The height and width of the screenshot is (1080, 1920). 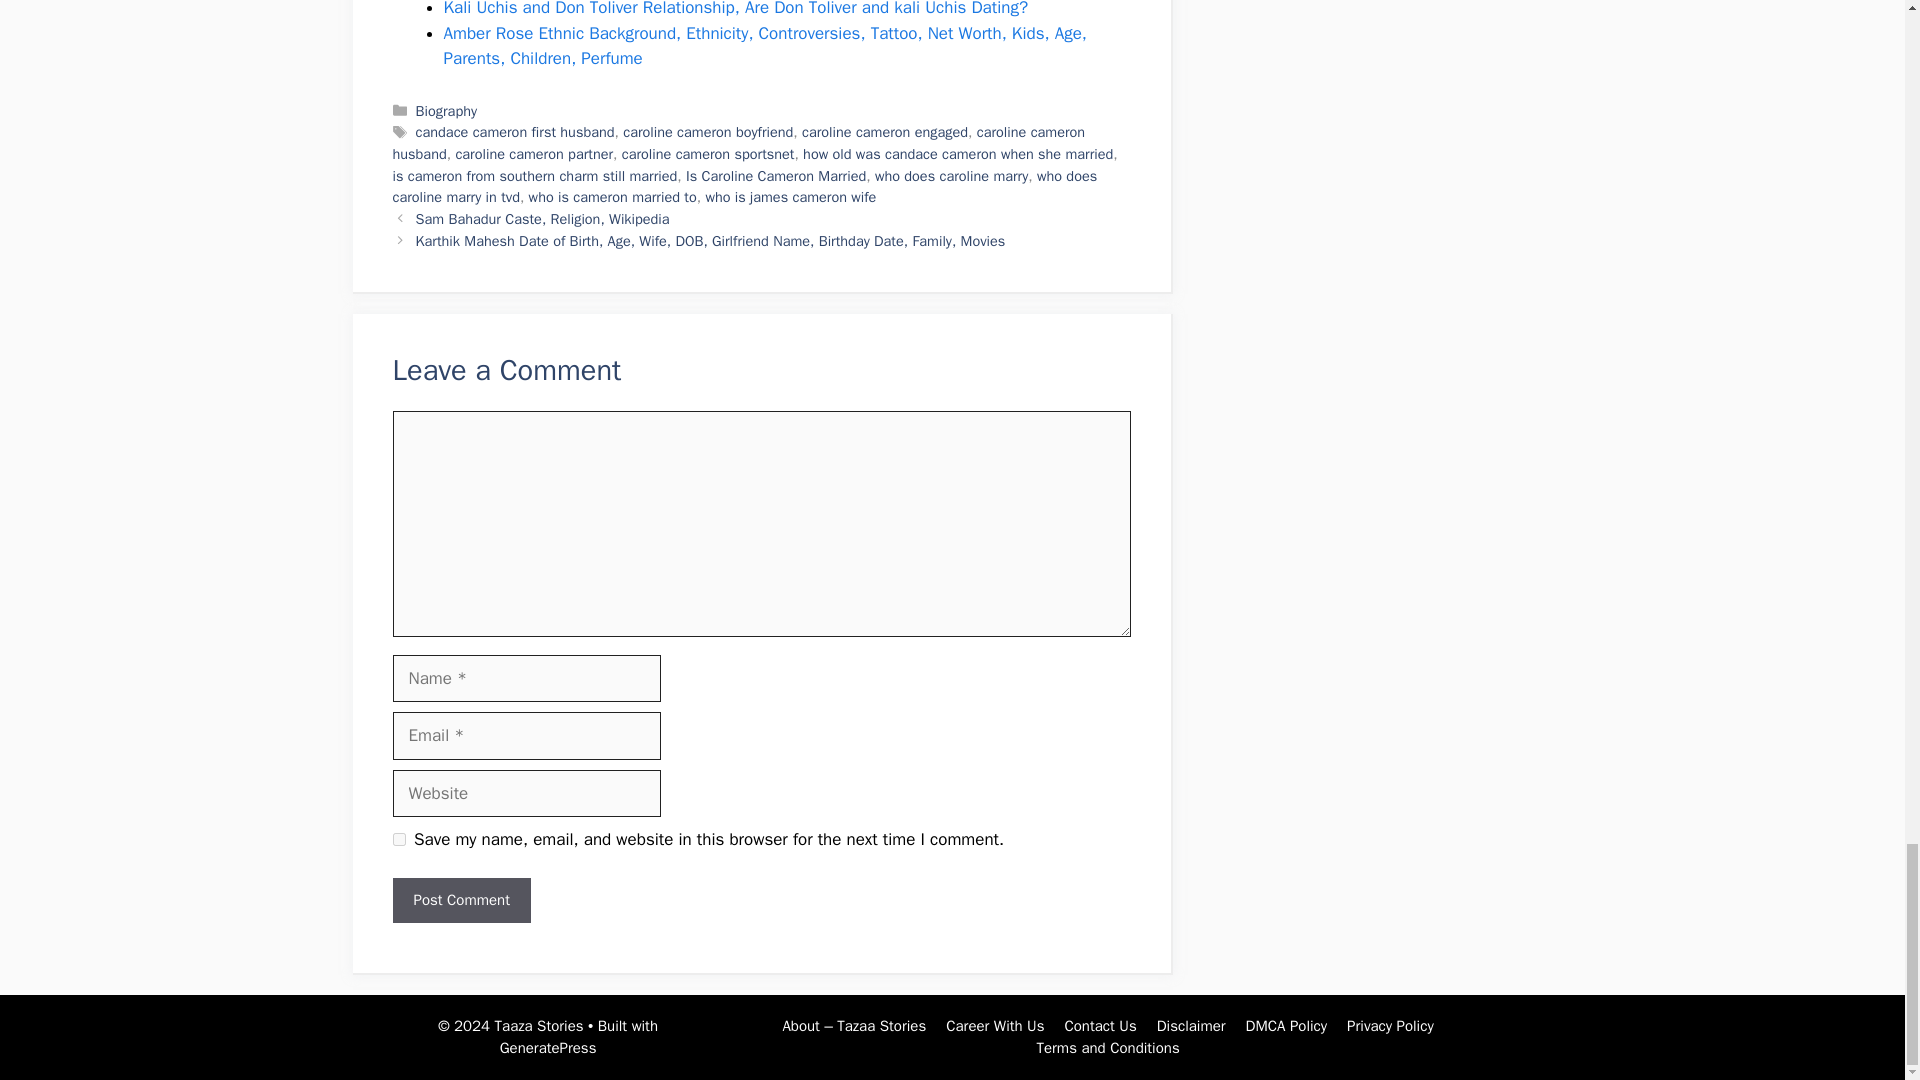 I want to click on yes, so click(x=398, y=838).